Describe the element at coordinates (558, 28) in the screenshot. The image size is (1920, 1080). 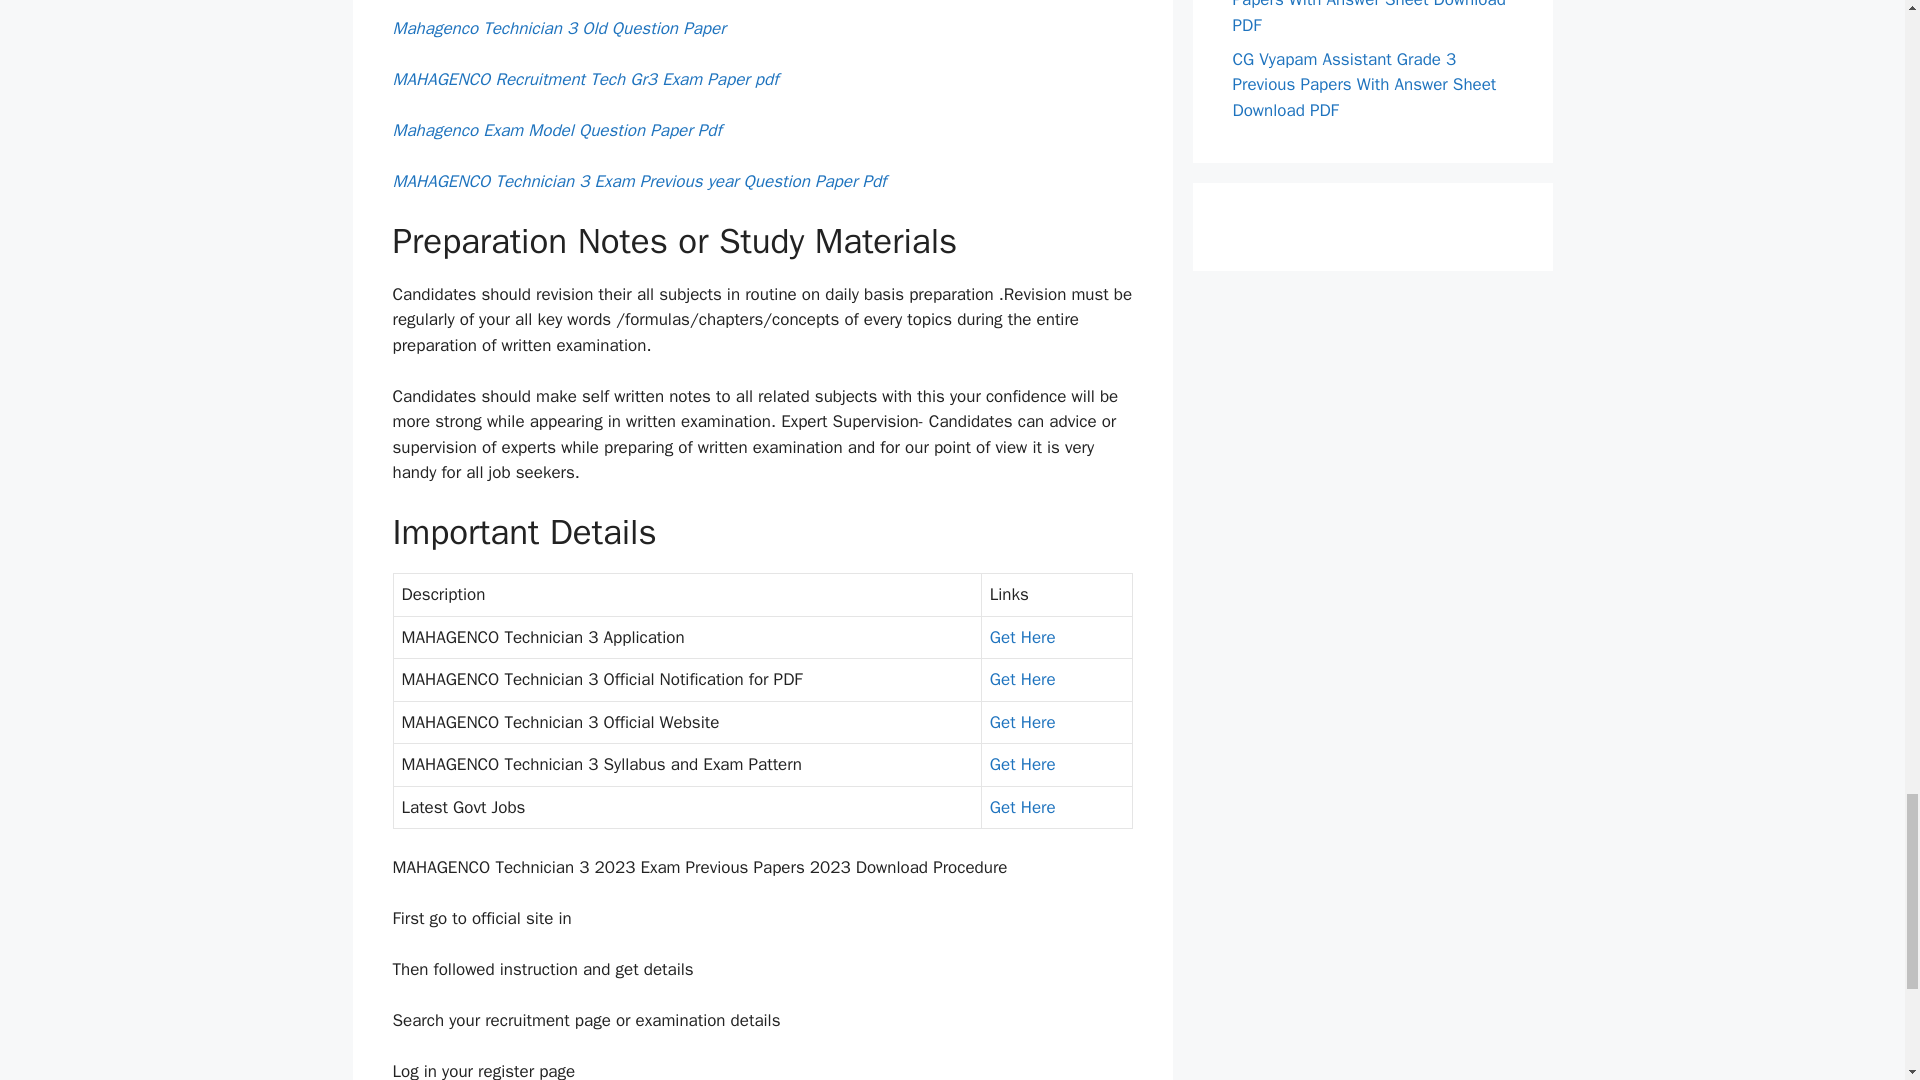
I see `Mahagenco Technician 3 Old Question Paper` at that location.